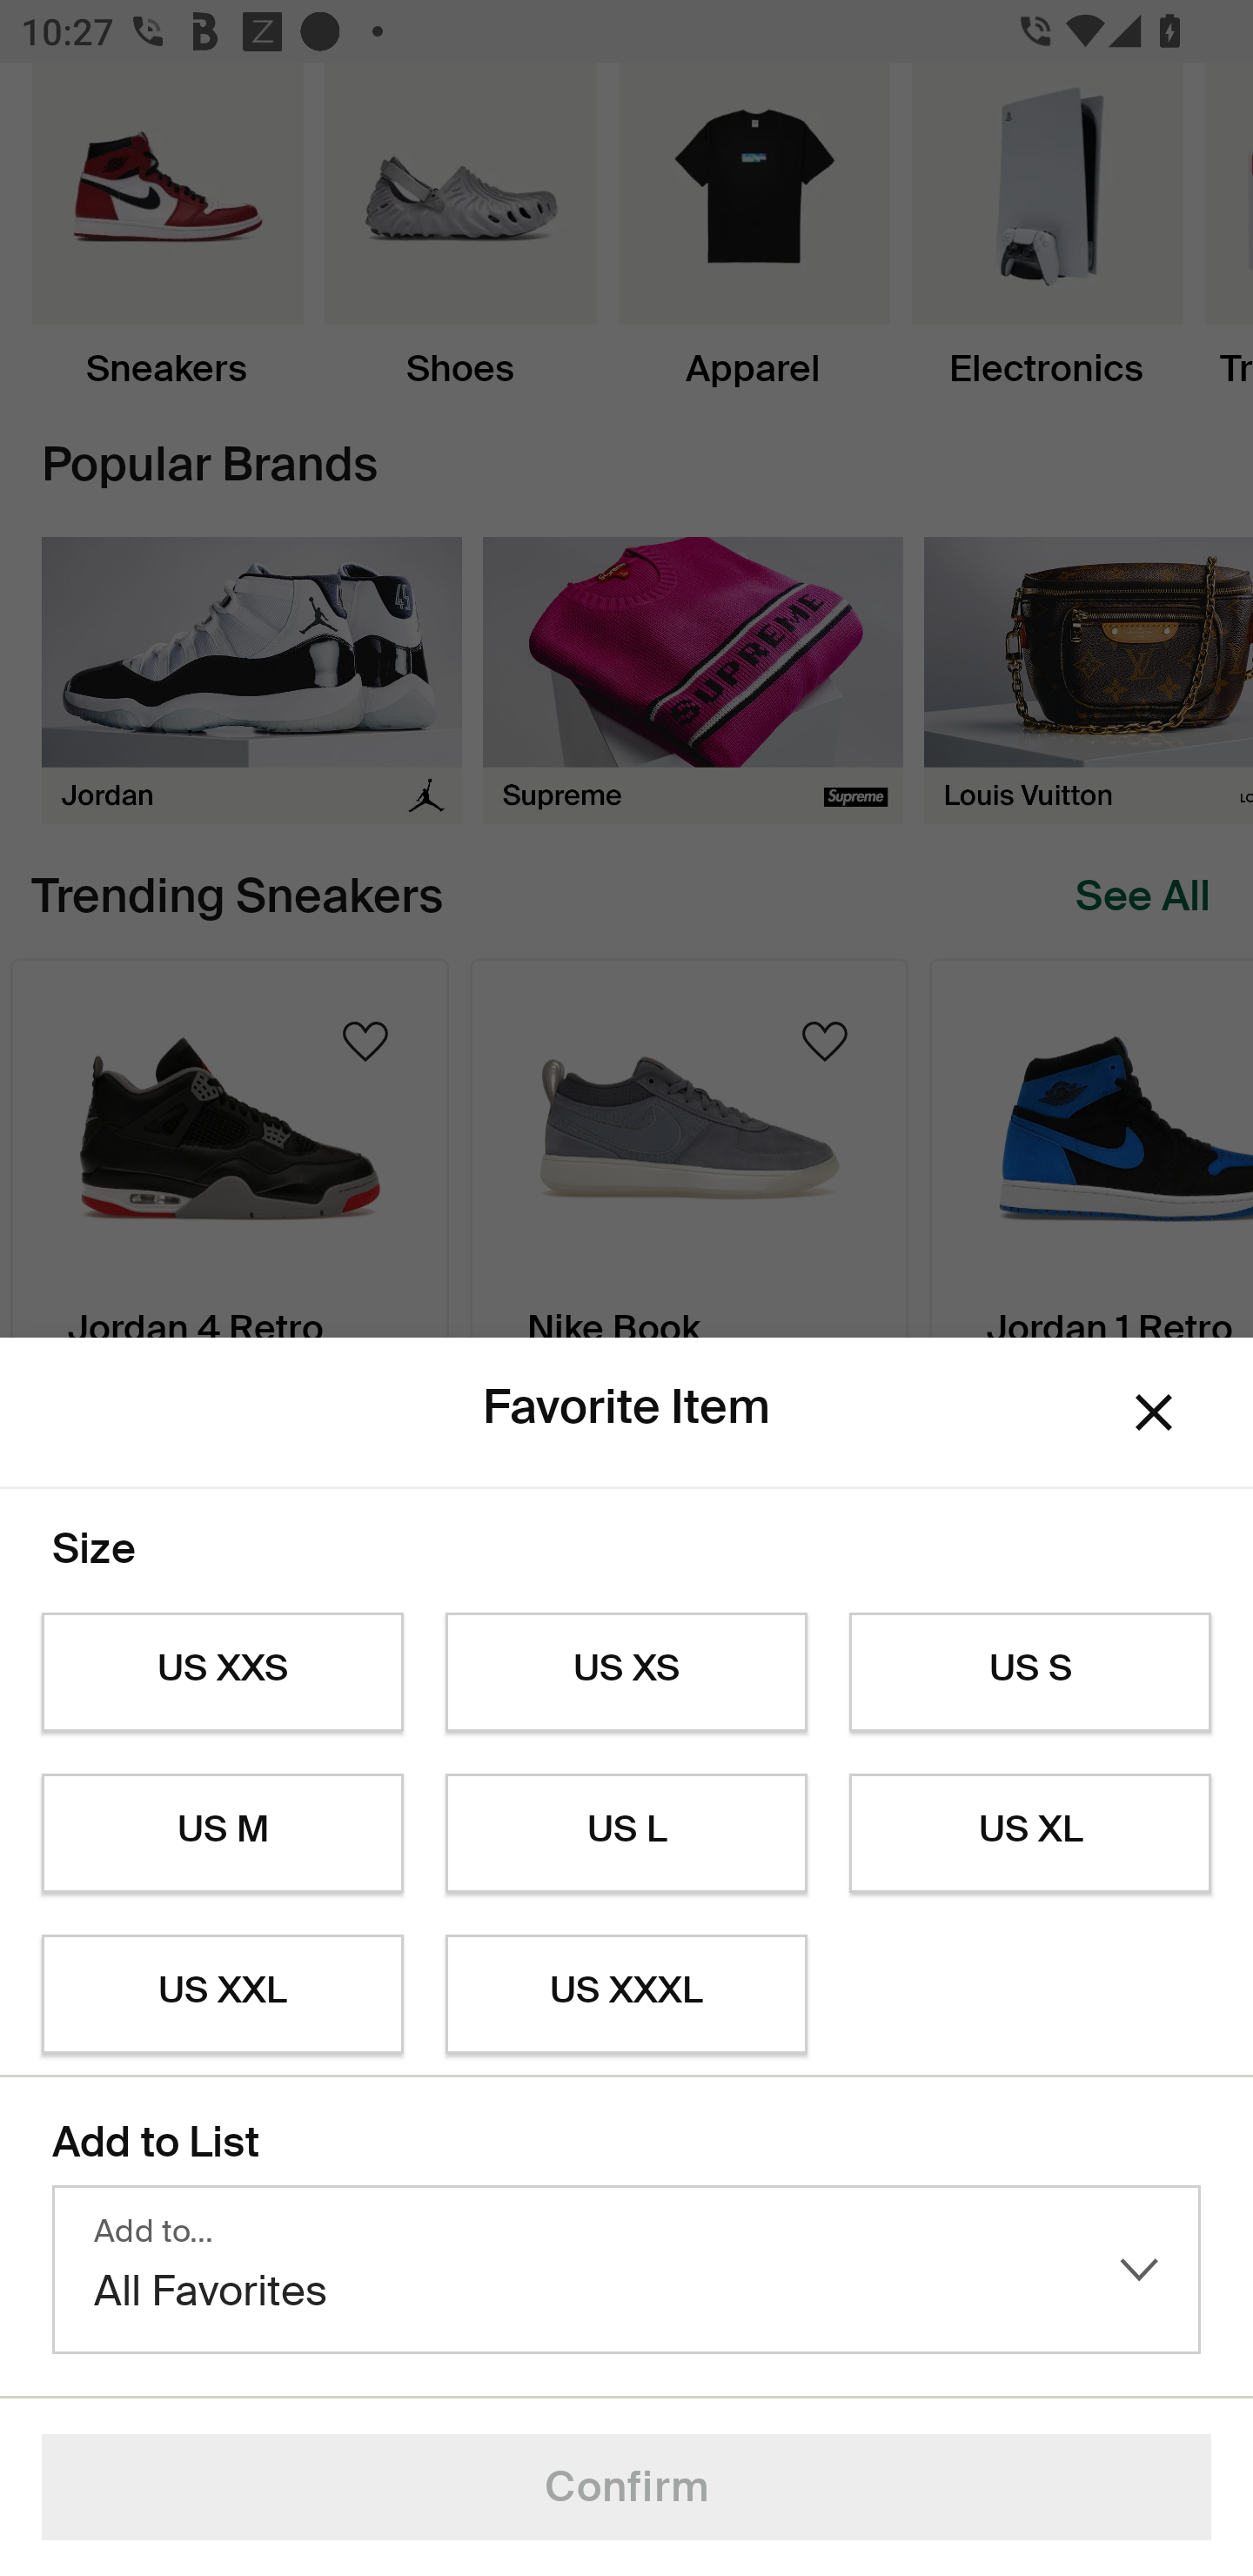 Image resolution: width=1253 pixels, height=2576 pixels. I want to click on US M, so click(222, 1834).